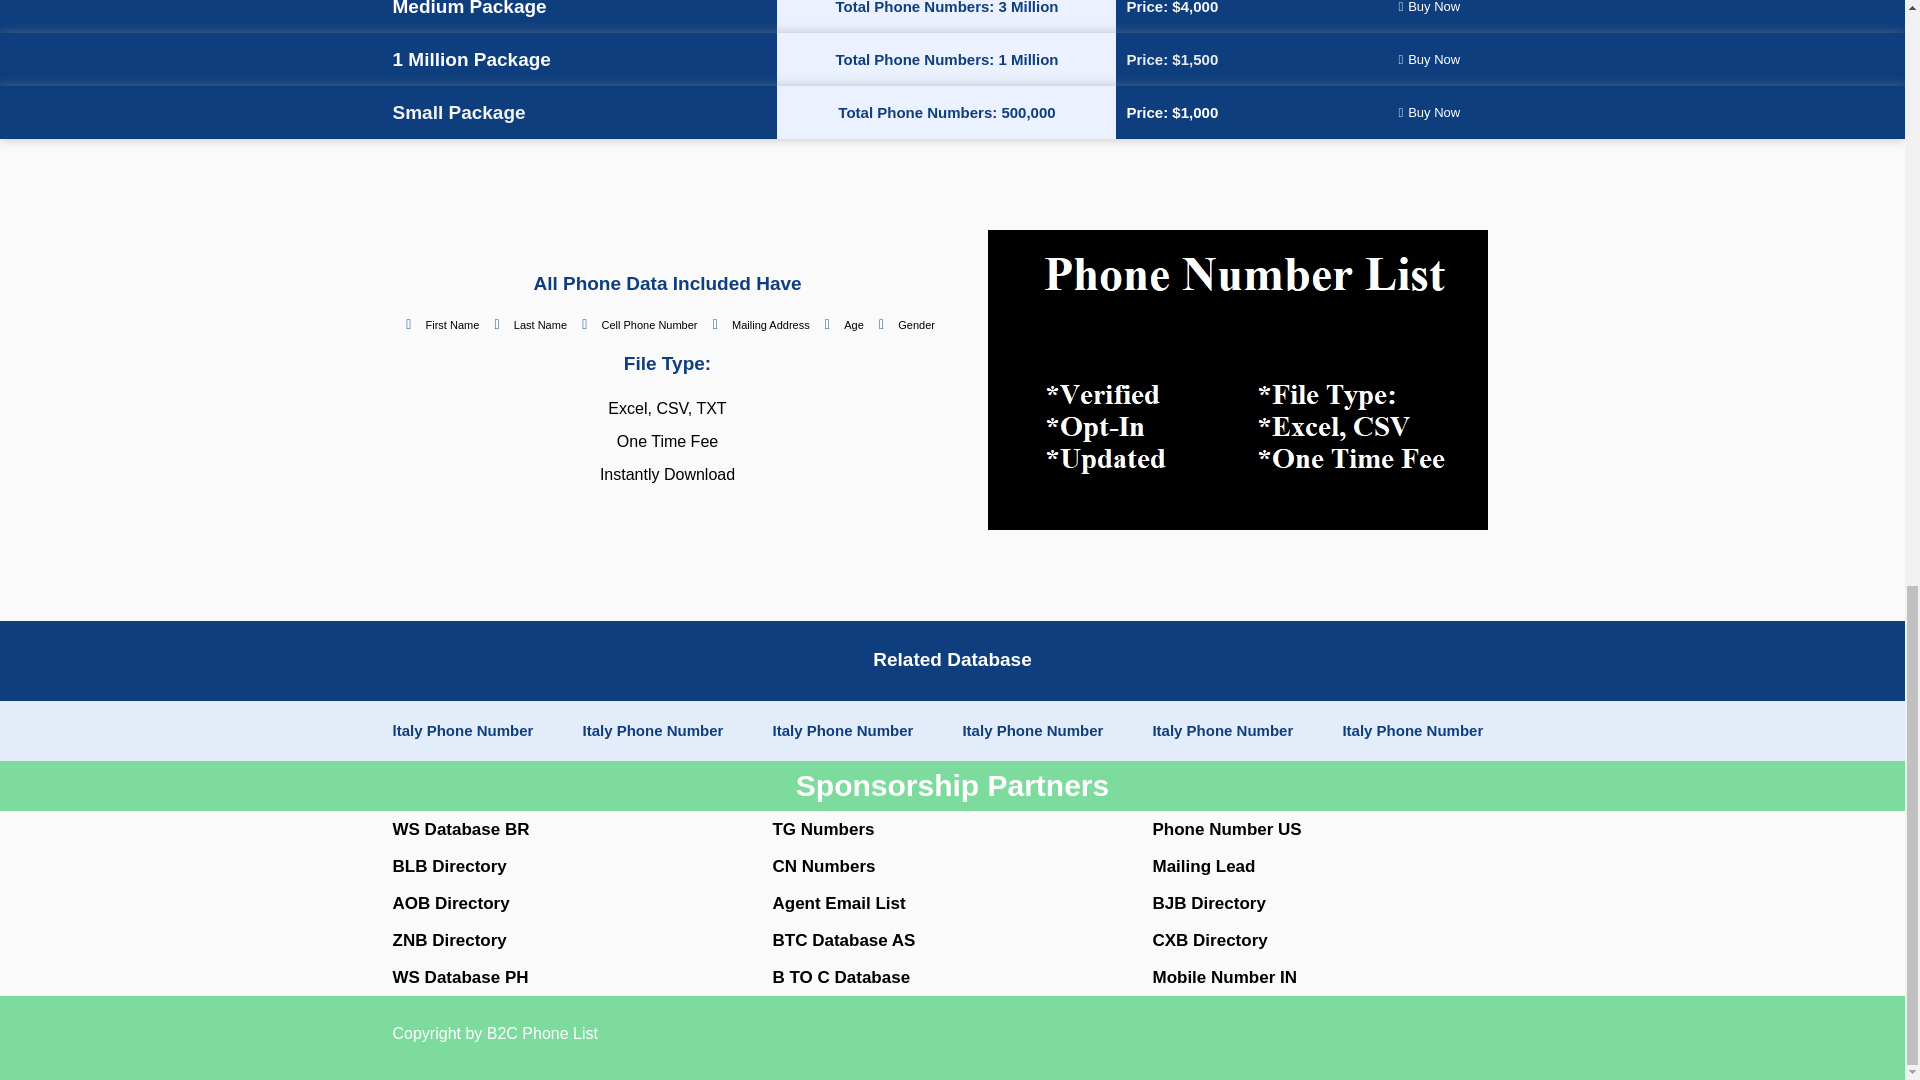 Image resolution: width=1920 pixels, height=1080 pixels. I want to click on Buy Now, so click(1429, 112).